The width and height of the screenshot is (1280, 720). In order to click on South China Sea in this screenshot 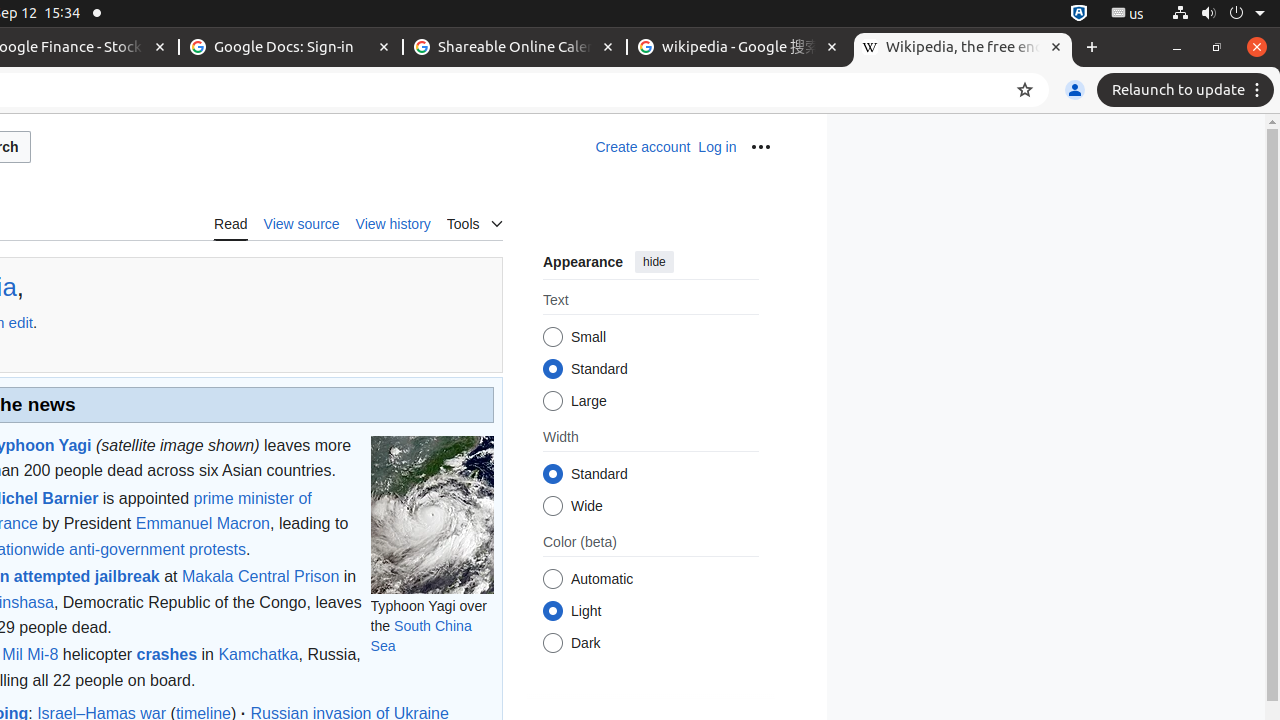, I will do `click(421, 636)`.